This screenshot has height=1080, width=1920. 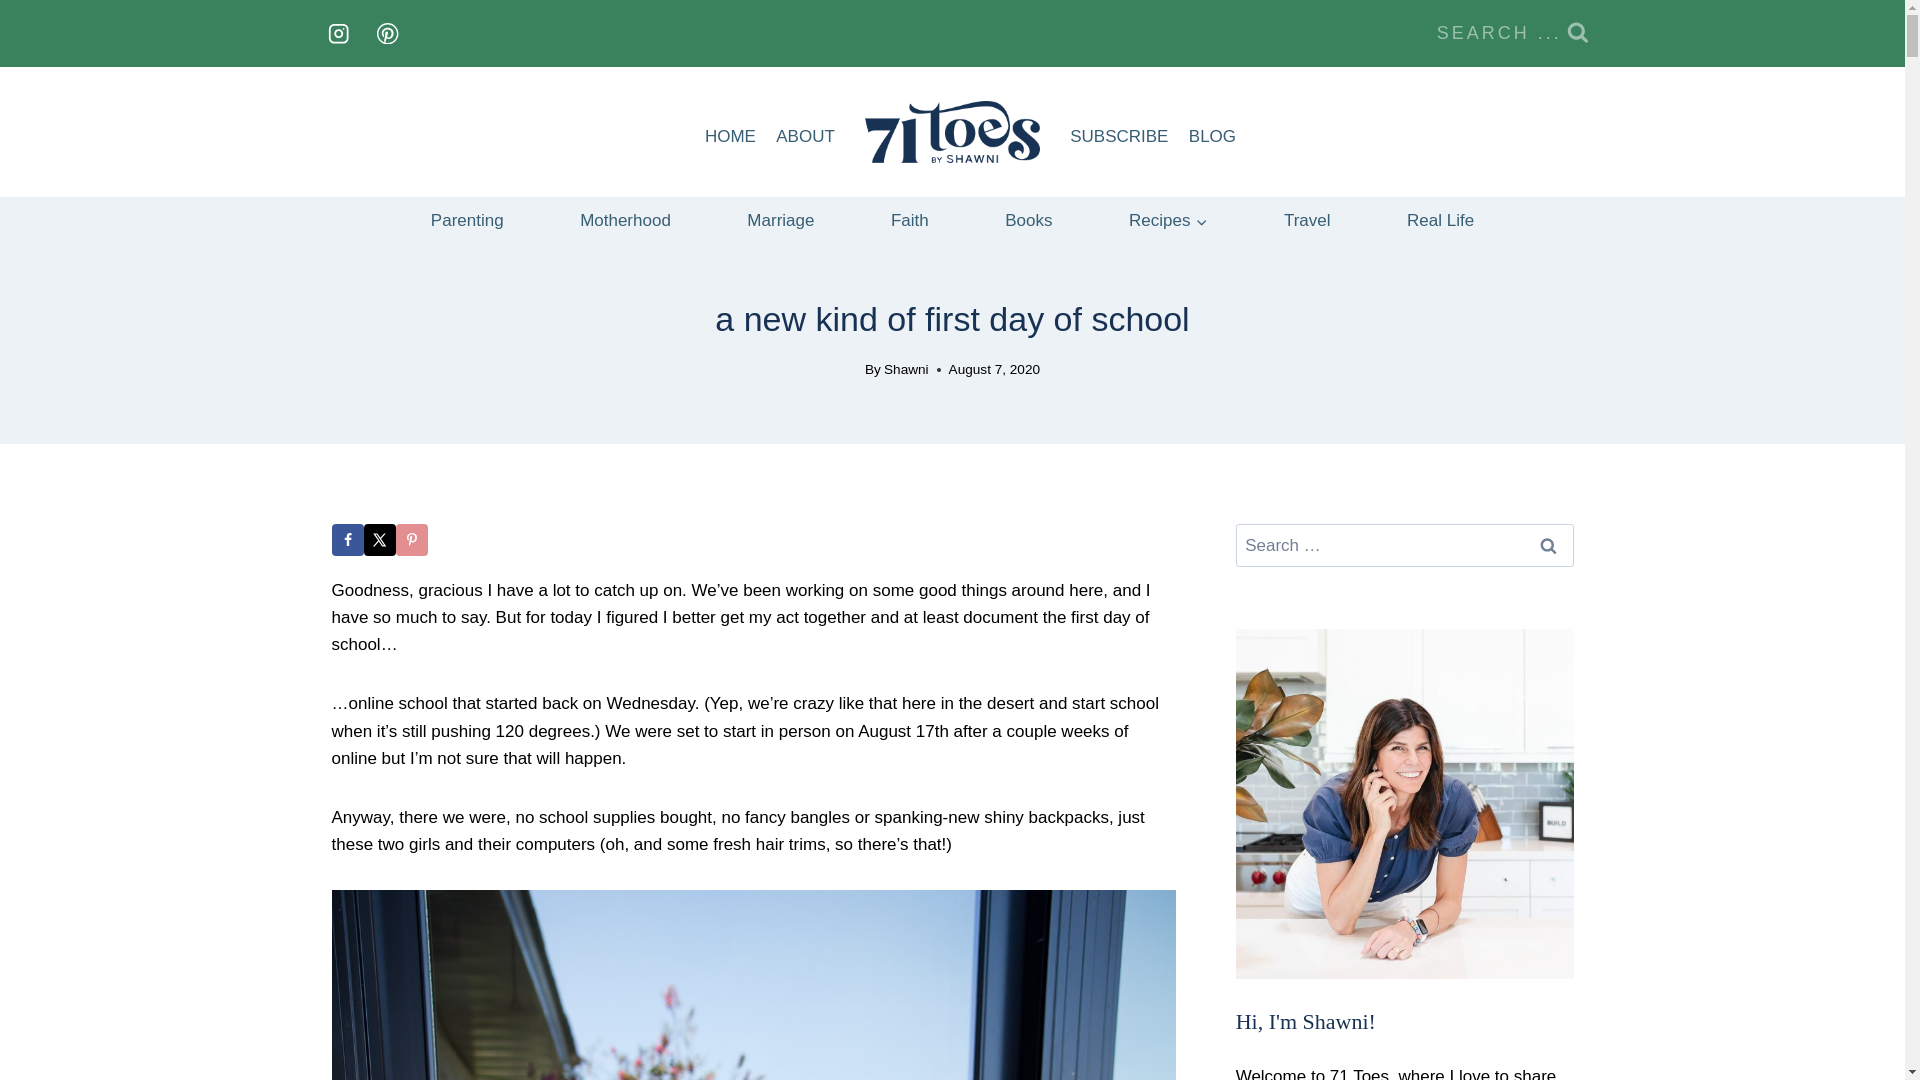 What do you see at coordinates (1307, 220) in the screenshot?
I see `Travel` at bounding box center [1307, 220].